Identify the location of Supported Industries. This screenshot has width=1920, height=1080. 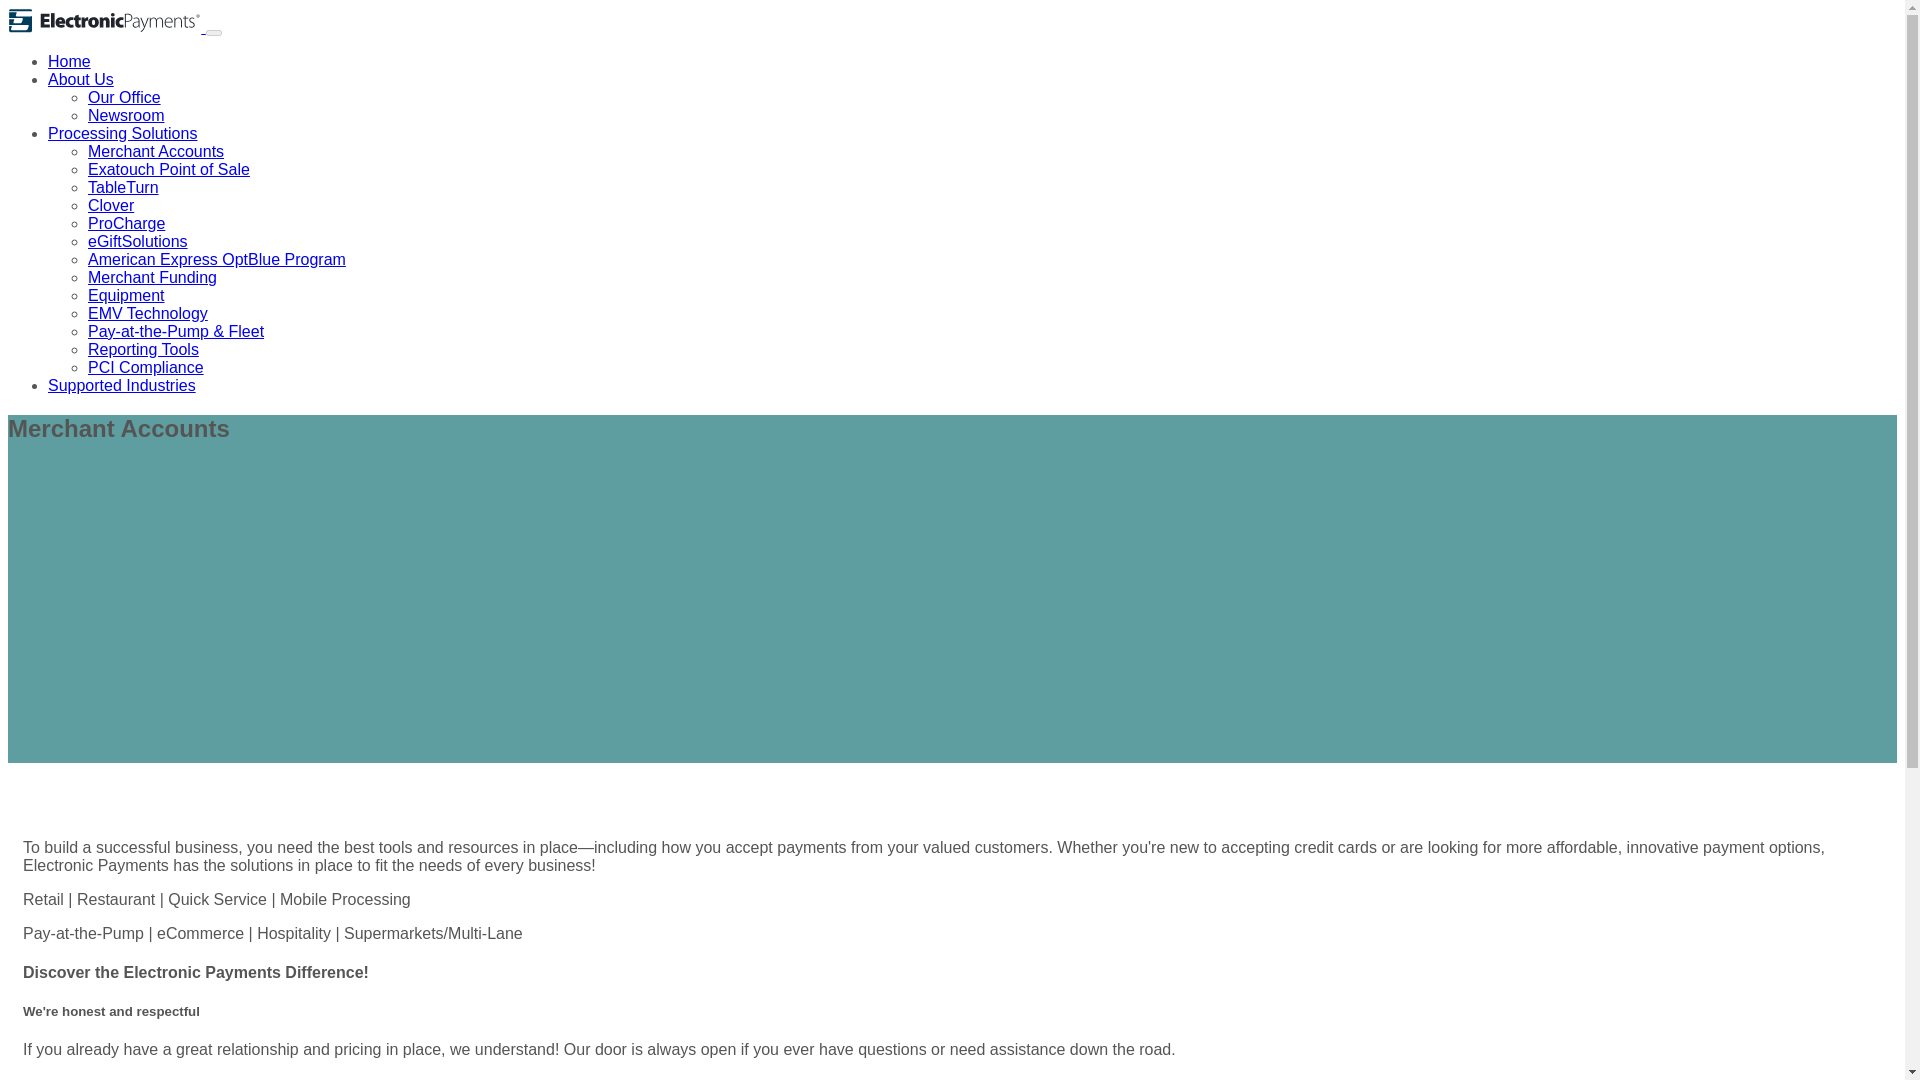
(122, 385).